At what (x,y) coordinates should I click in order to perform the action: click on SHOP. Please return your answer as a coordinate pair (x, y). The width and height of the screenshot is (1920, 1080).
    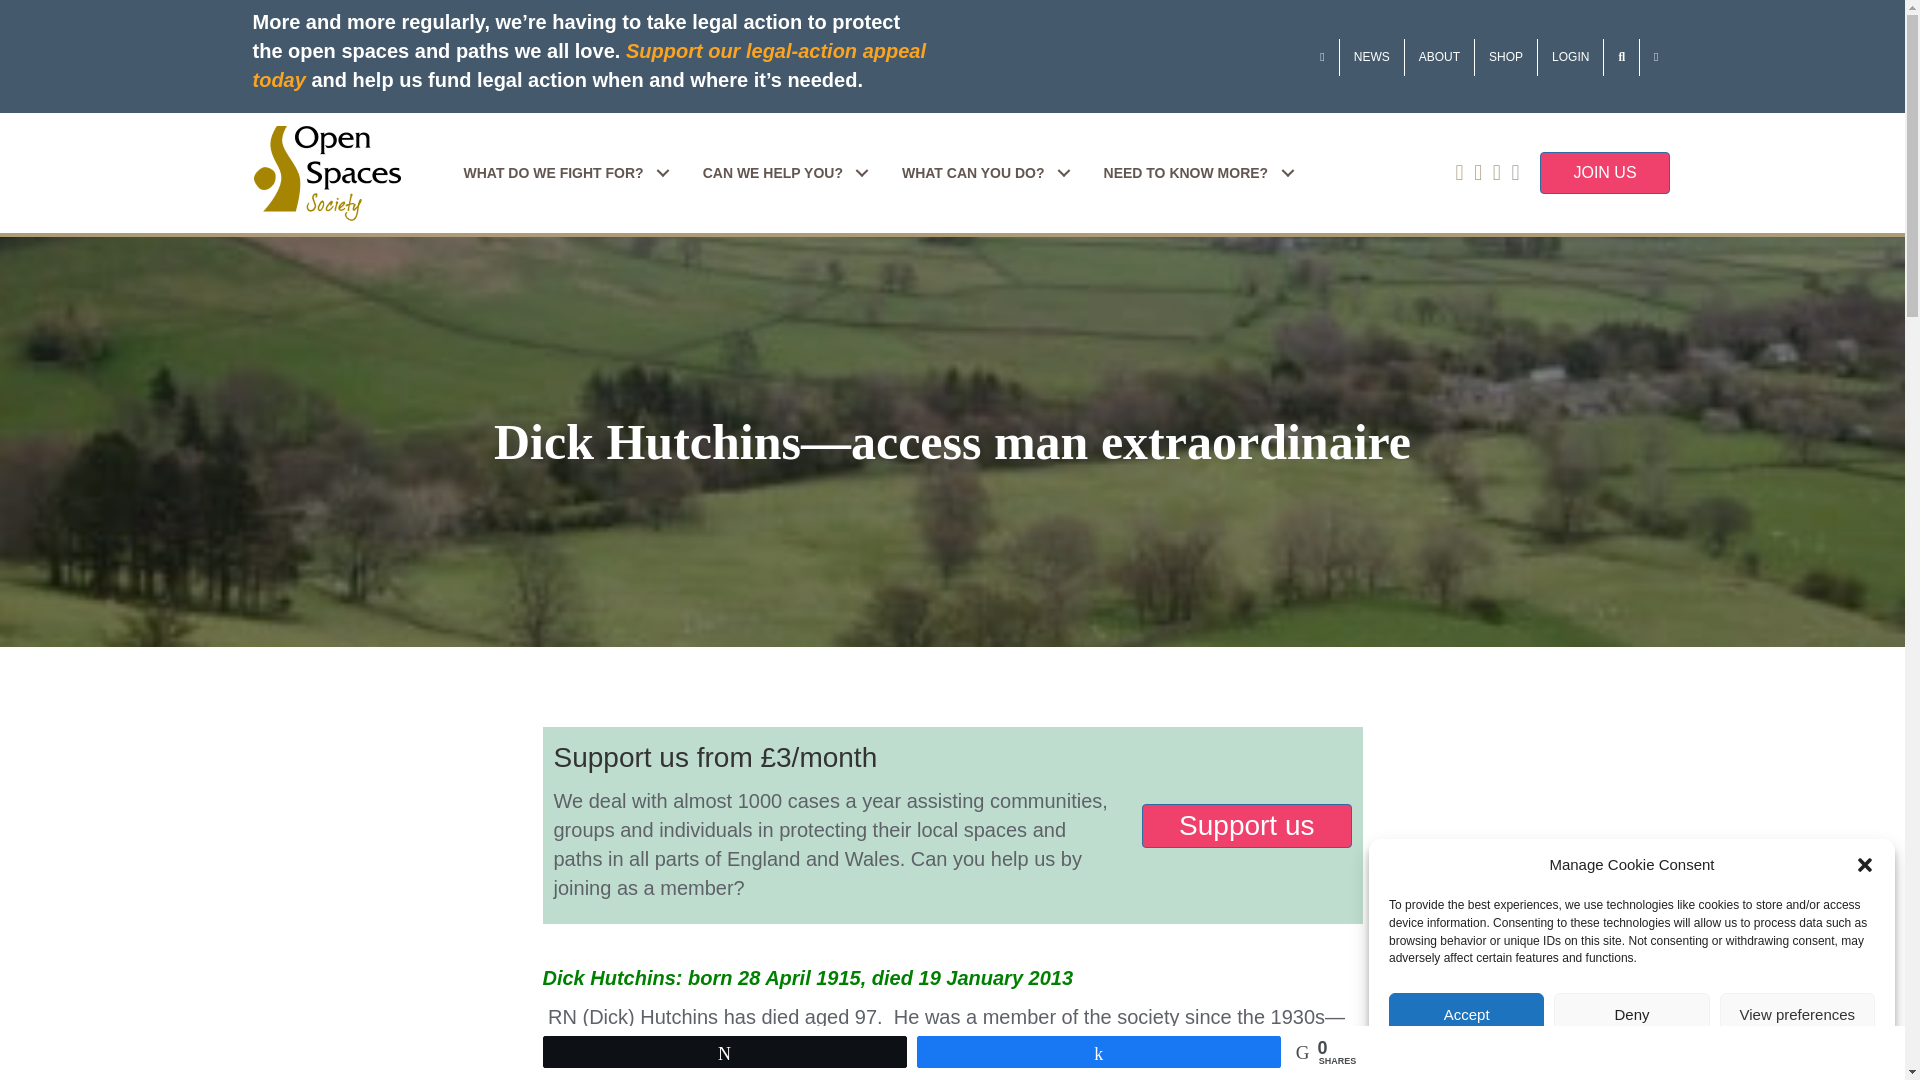
    Looking at the image, I should click on (1506, 56).